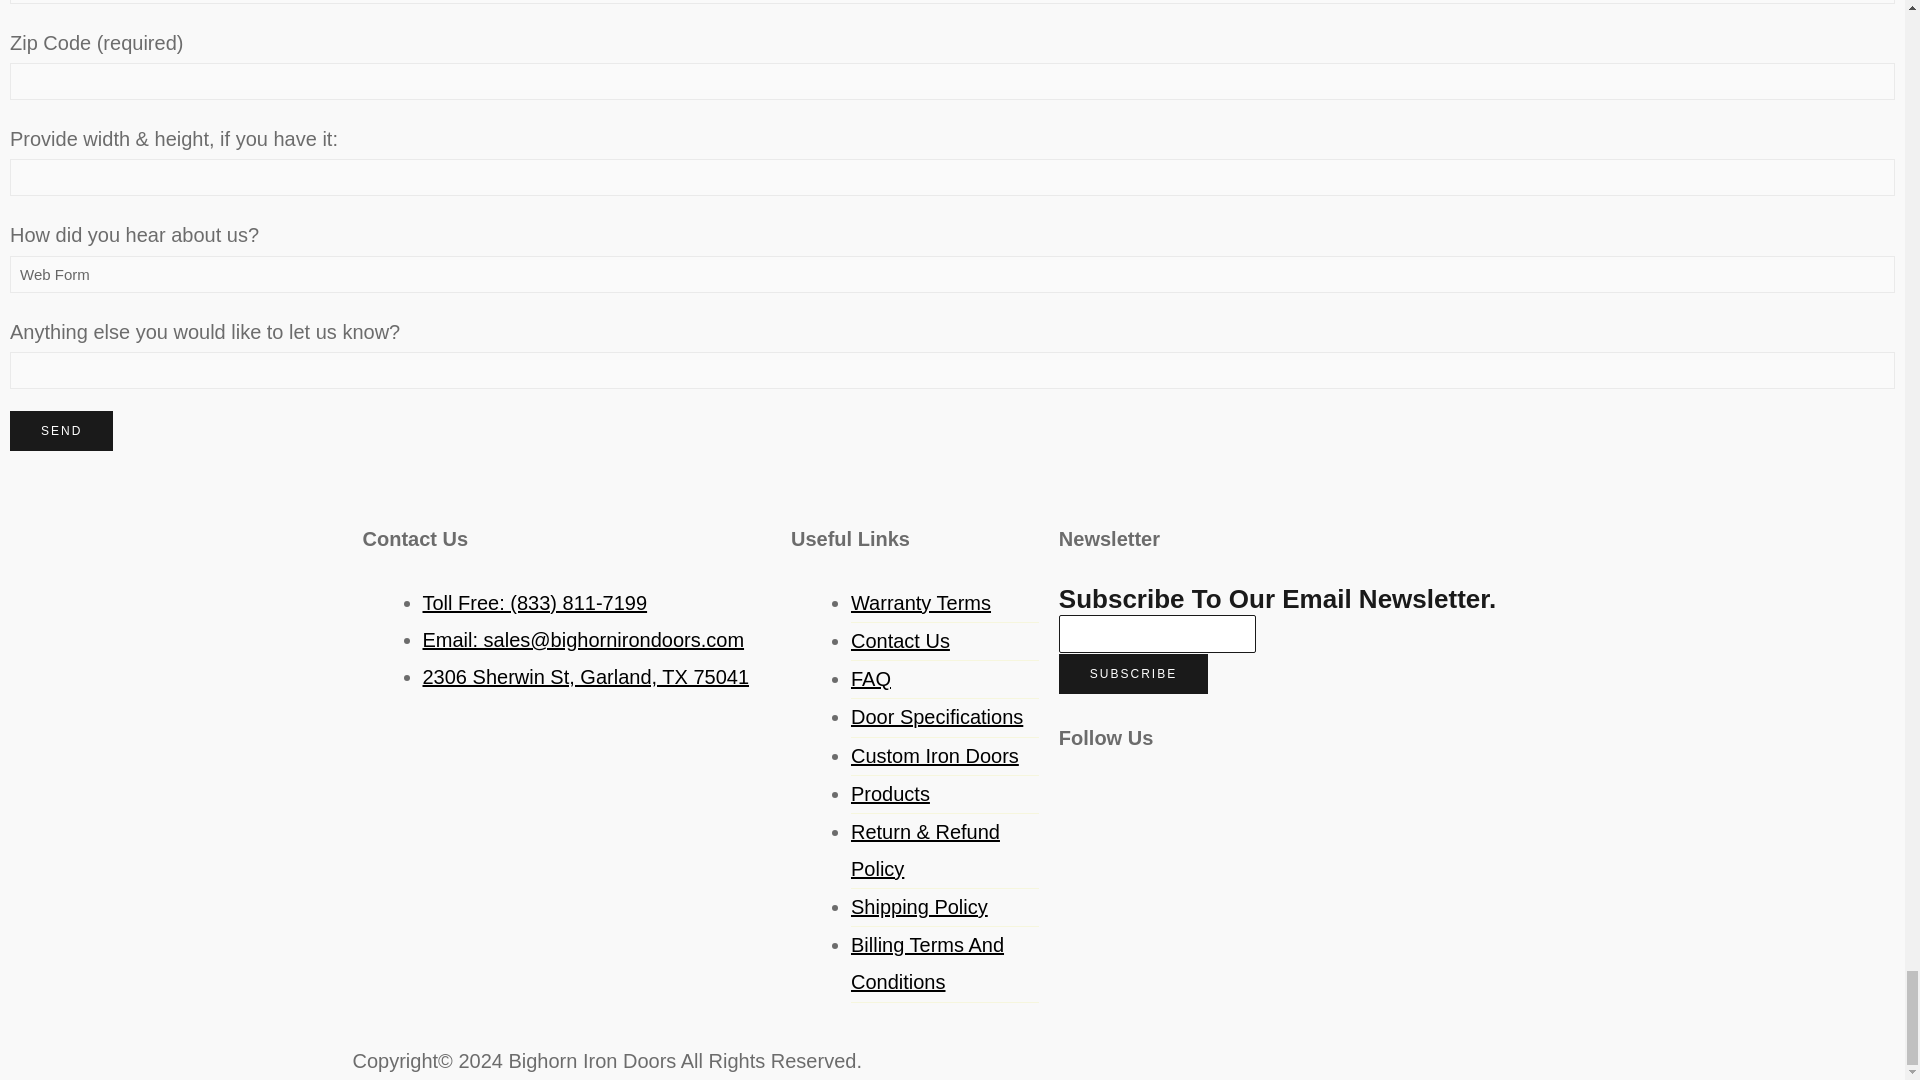 The image size is (1920, 1080). I want to click on Web Form, so click(952, 274).